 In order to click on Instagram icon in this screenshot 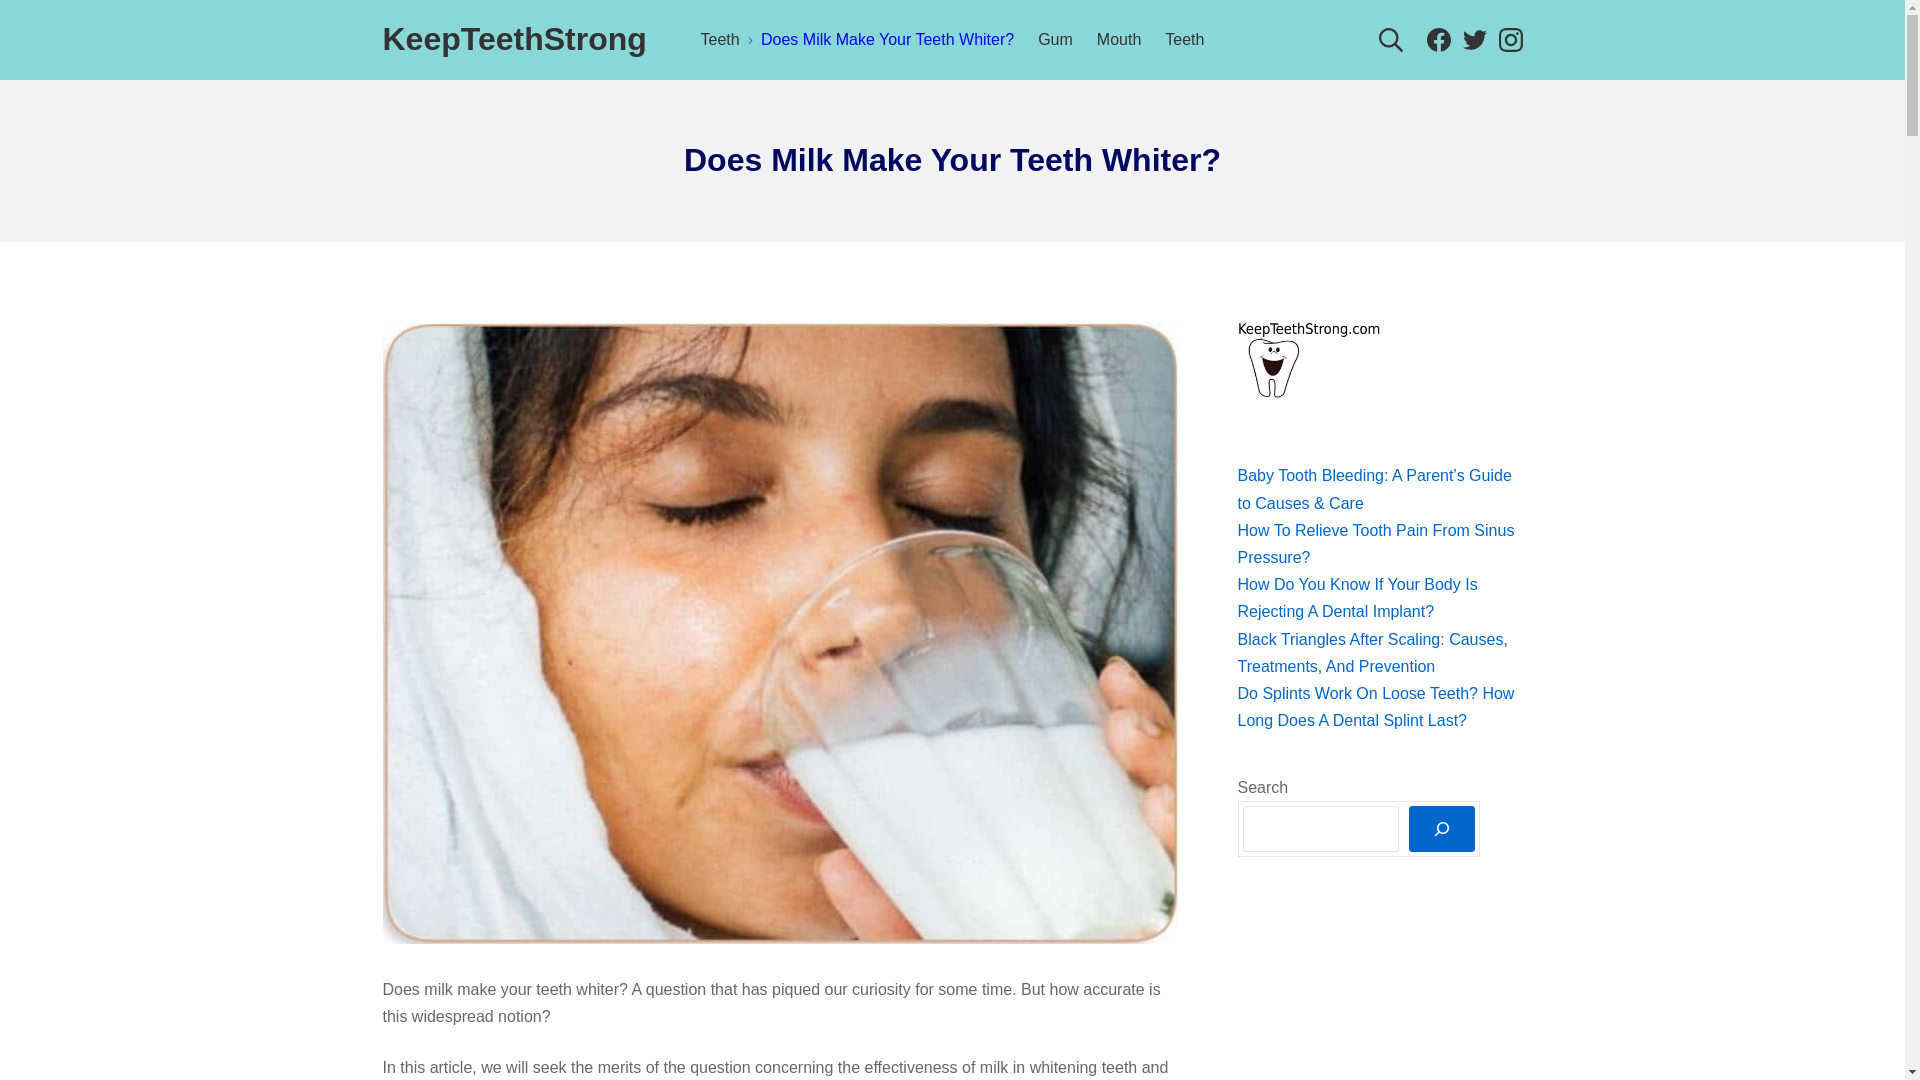, I will do `click(1358, 597)`.